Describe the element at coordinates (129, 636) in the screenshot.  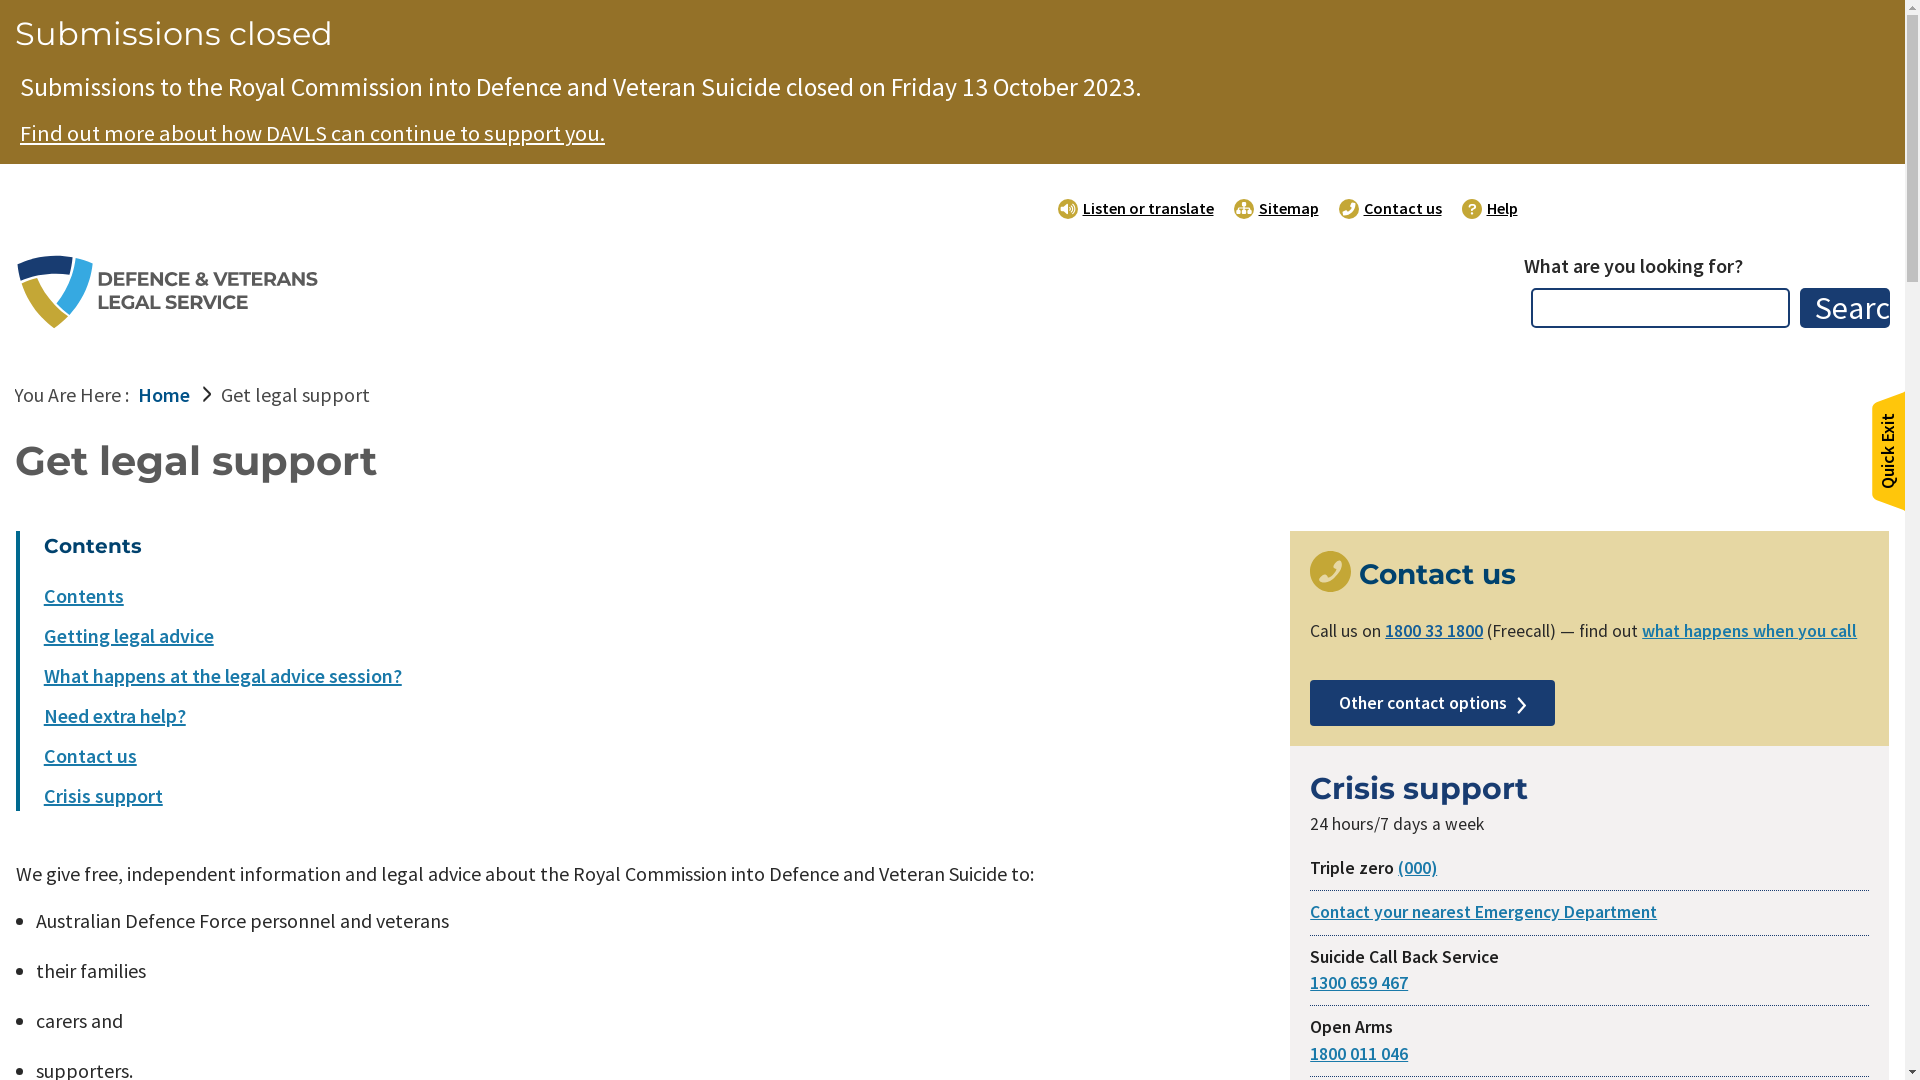
I see `Getting legal advice` at that location.